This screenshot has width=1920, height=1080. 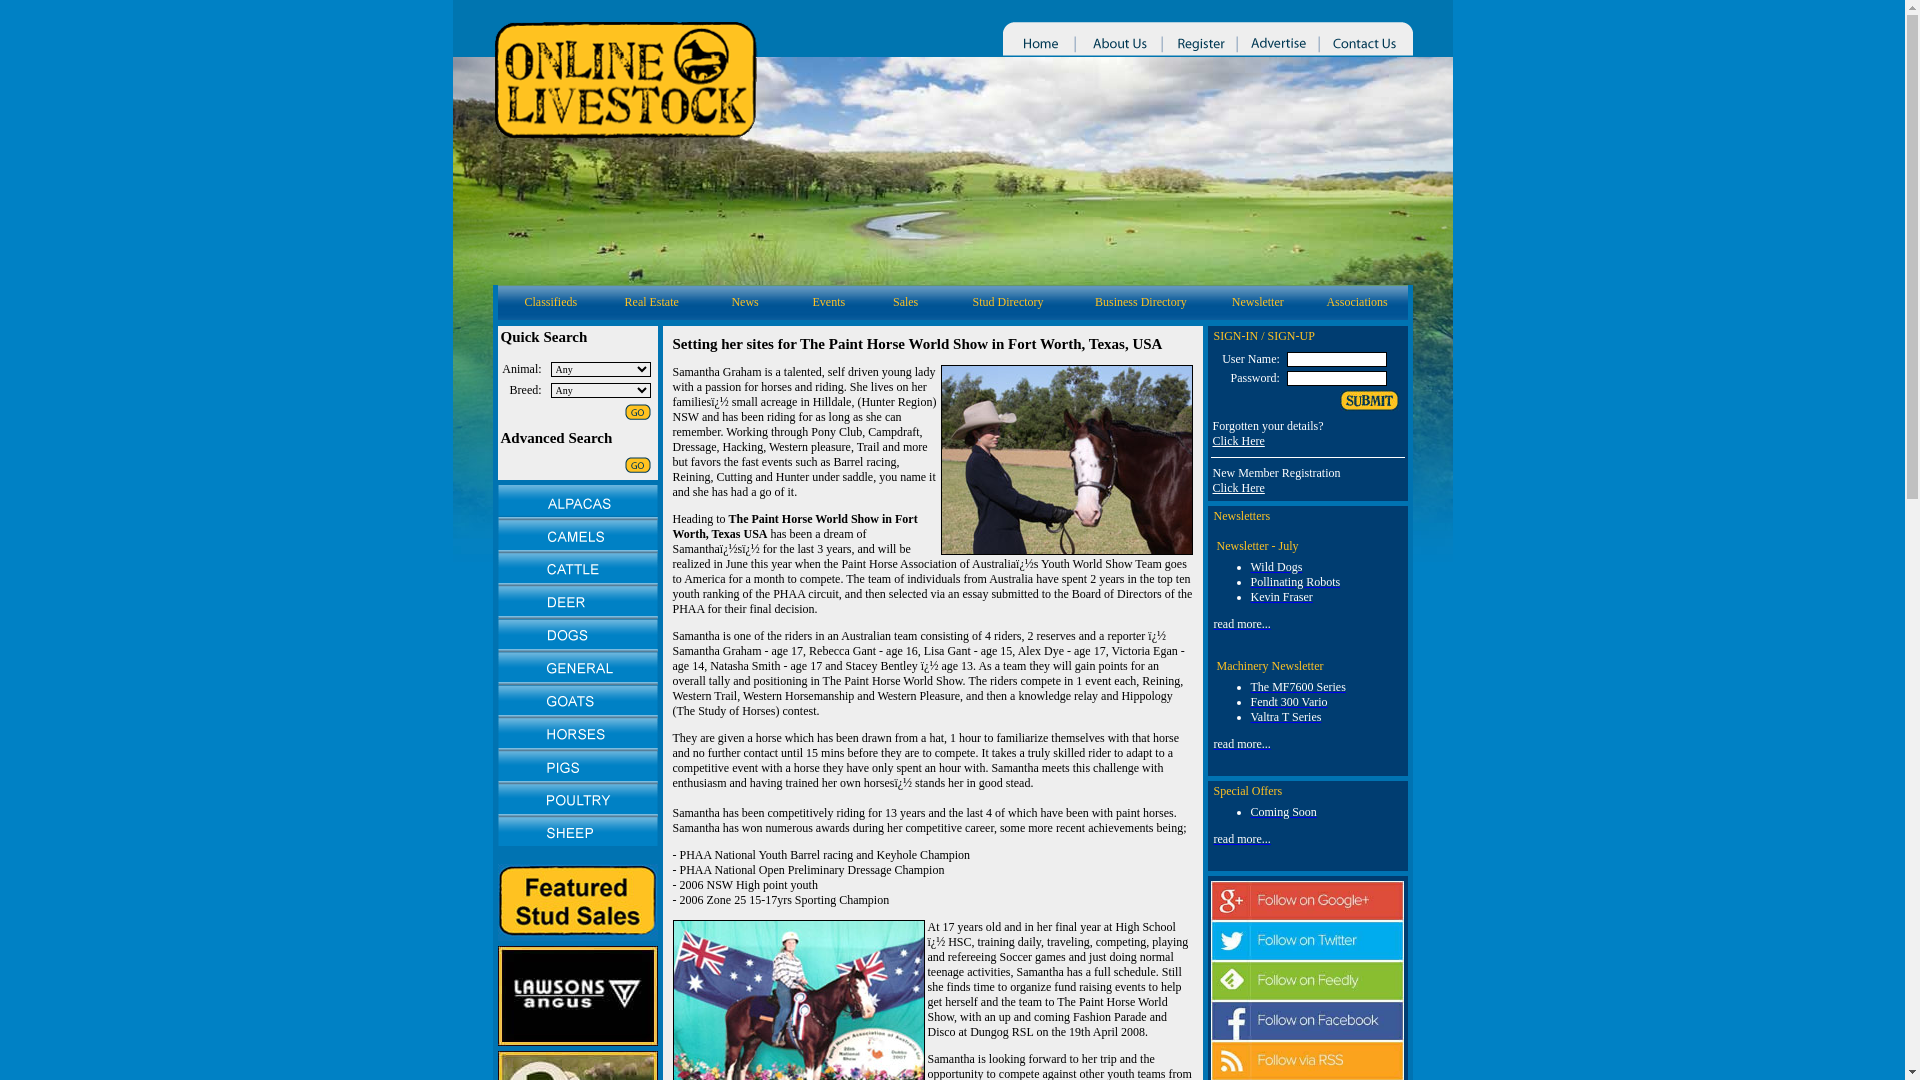 What do you see at coordinates (1238, 441) in the screenshot?
I see `Click Here` at bounding box center [1238, 441].